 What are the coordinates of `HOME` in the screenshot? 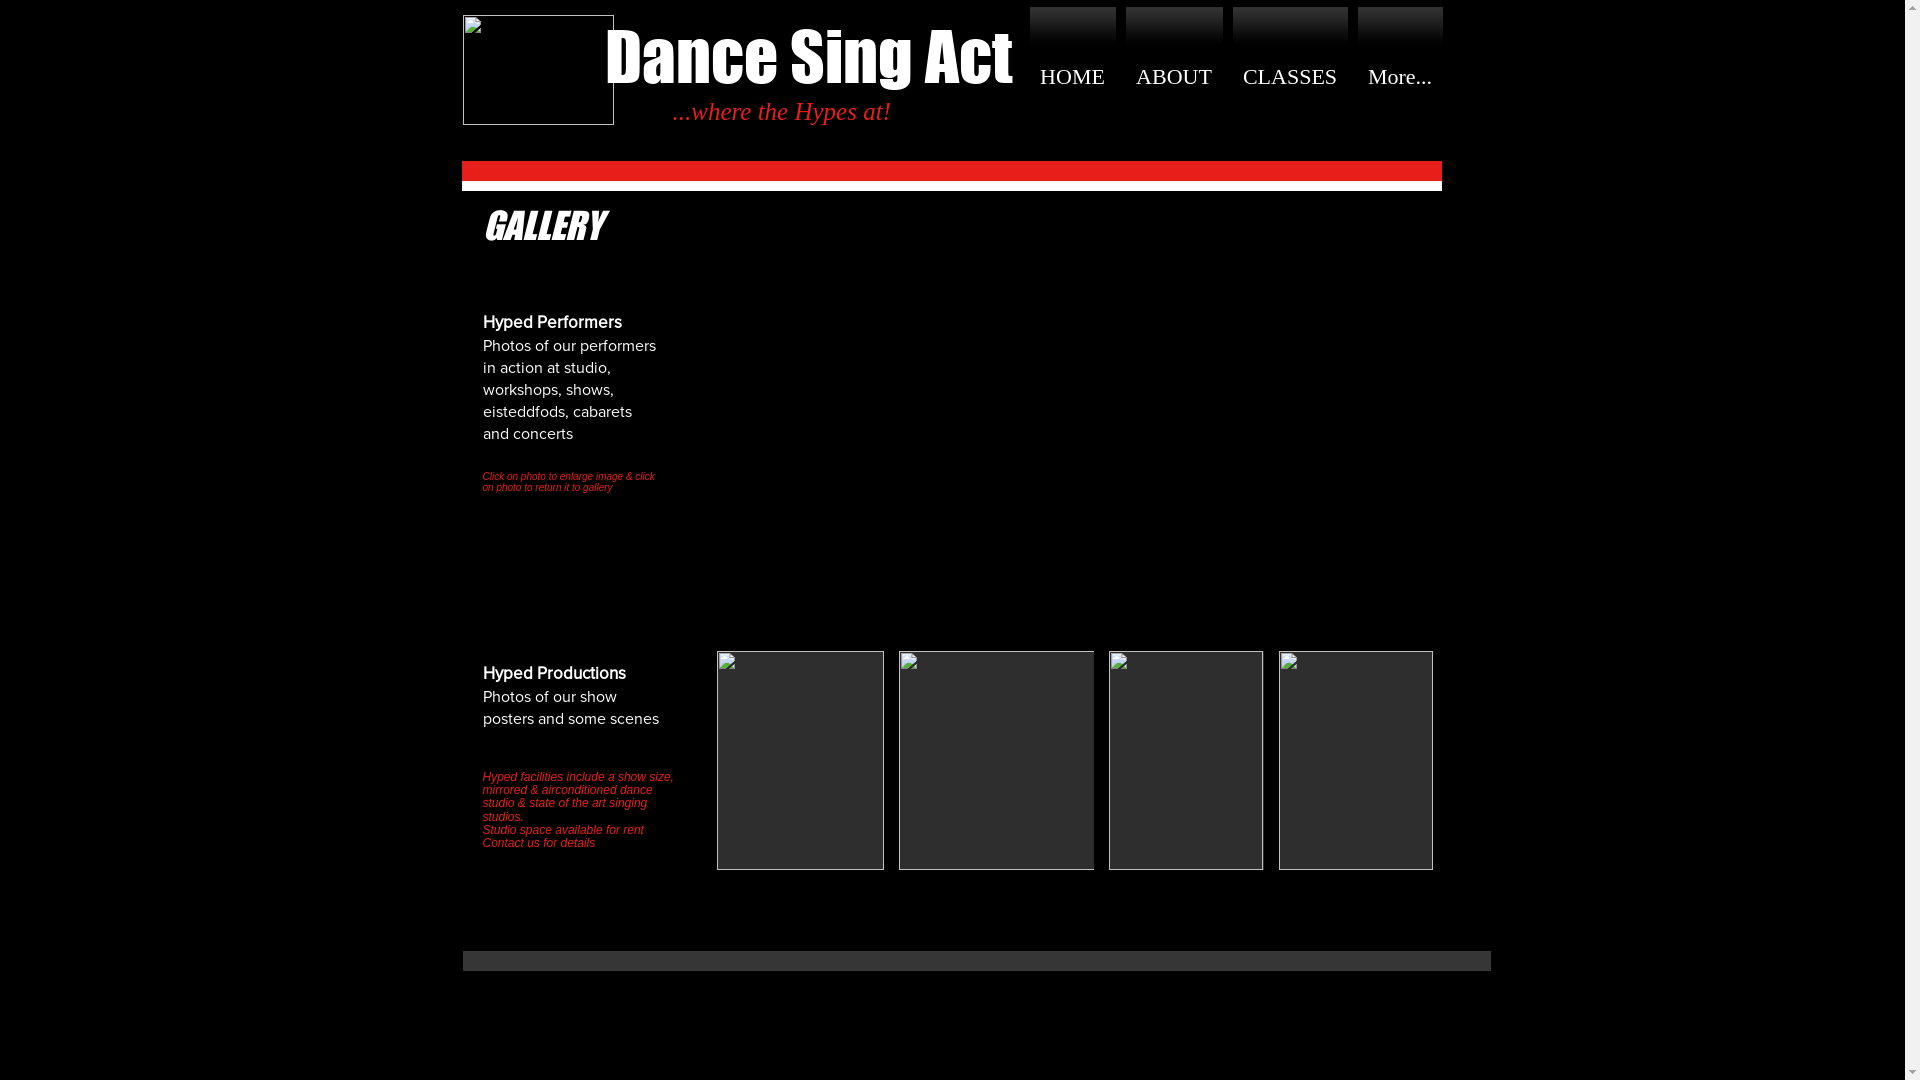 It's located at (1076, 77).